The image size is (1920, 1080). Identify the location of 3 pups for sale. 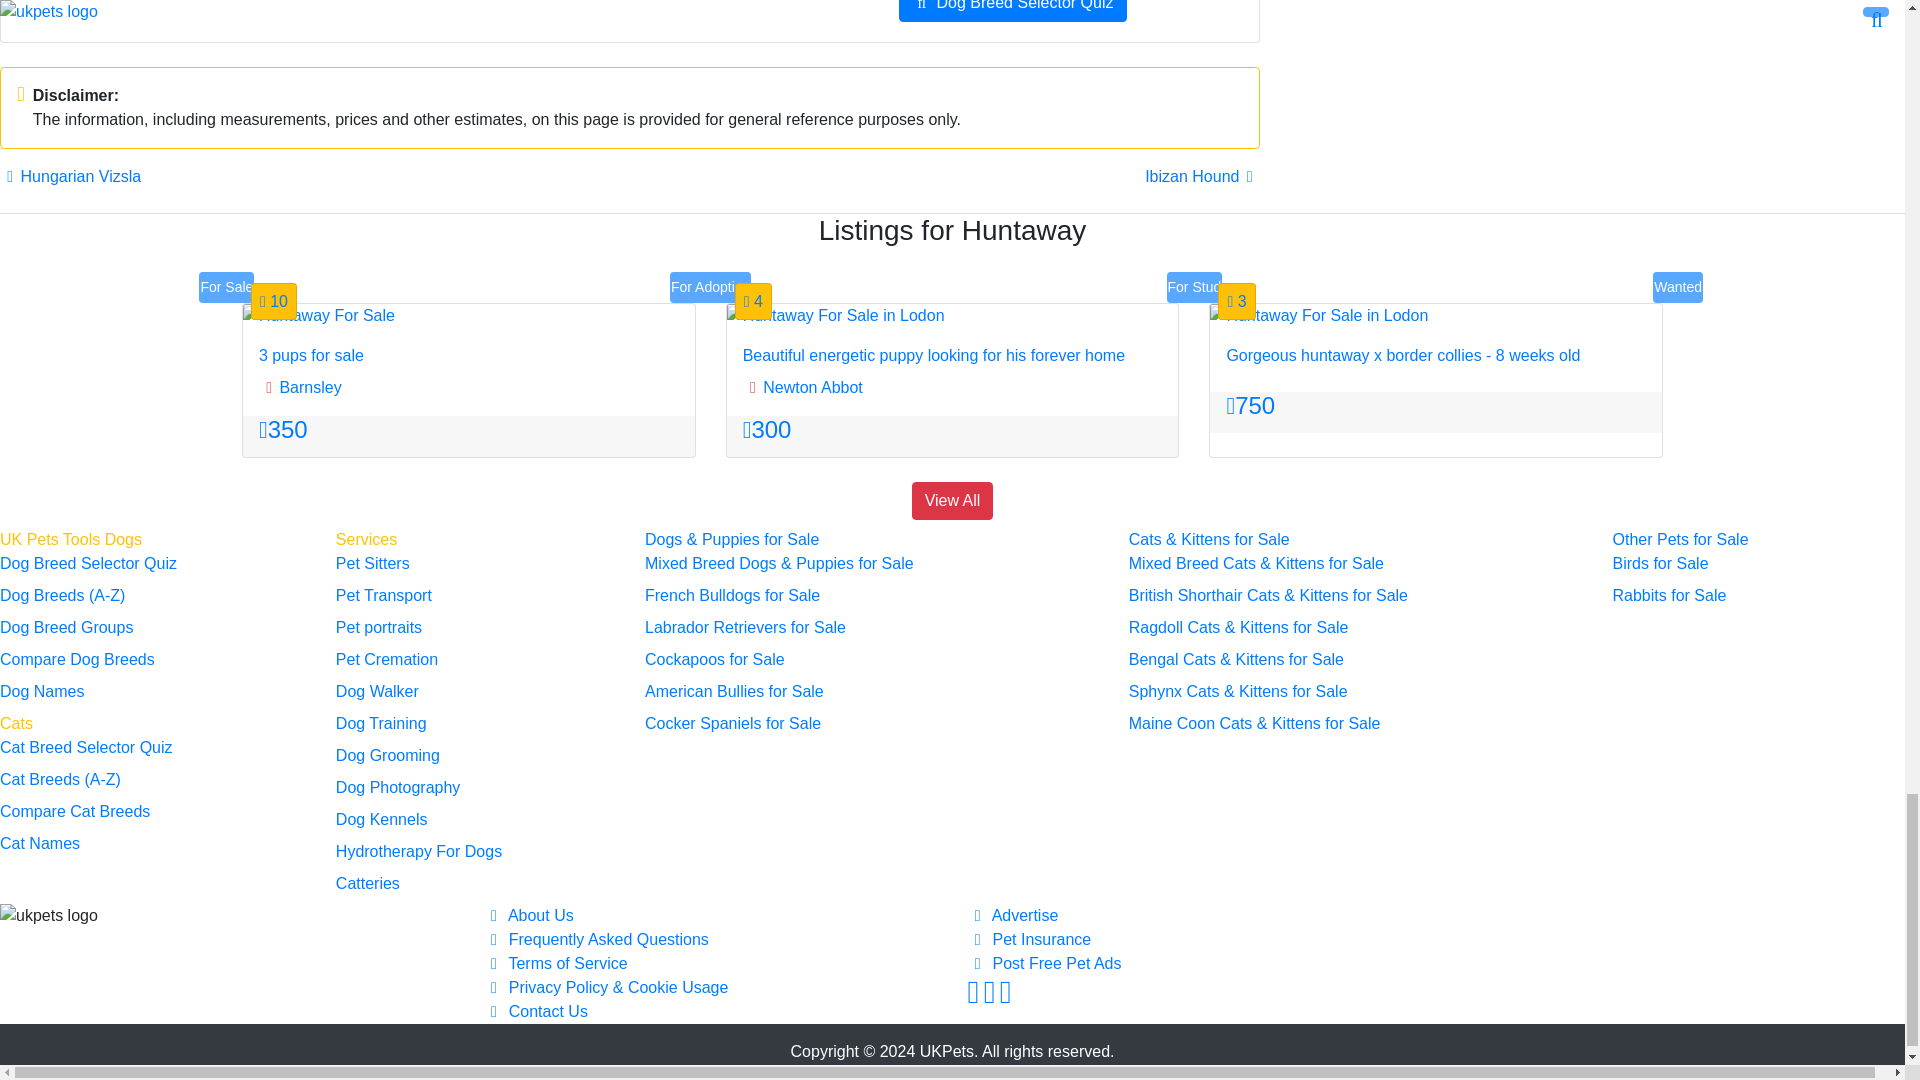
(319, 316).